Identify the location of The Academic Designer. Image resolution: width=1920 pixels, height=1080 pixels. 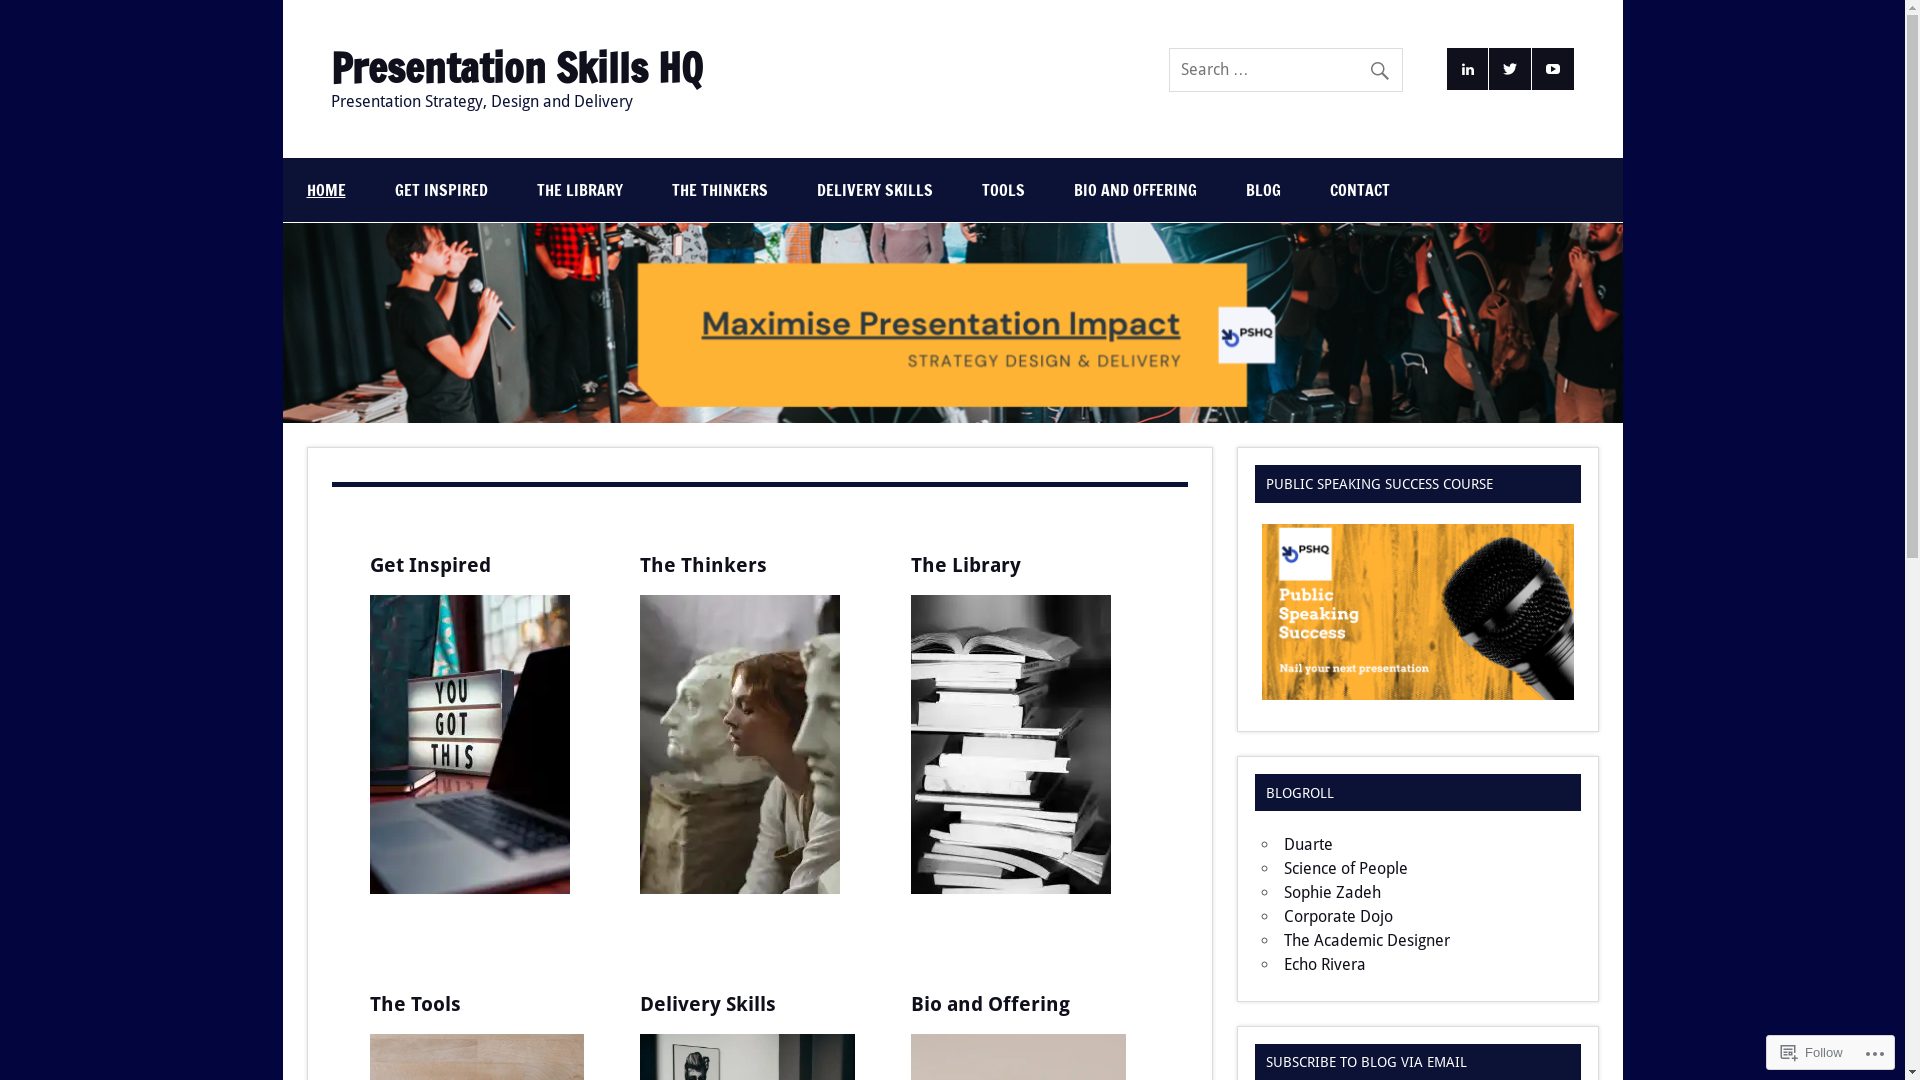
(1367, 940).